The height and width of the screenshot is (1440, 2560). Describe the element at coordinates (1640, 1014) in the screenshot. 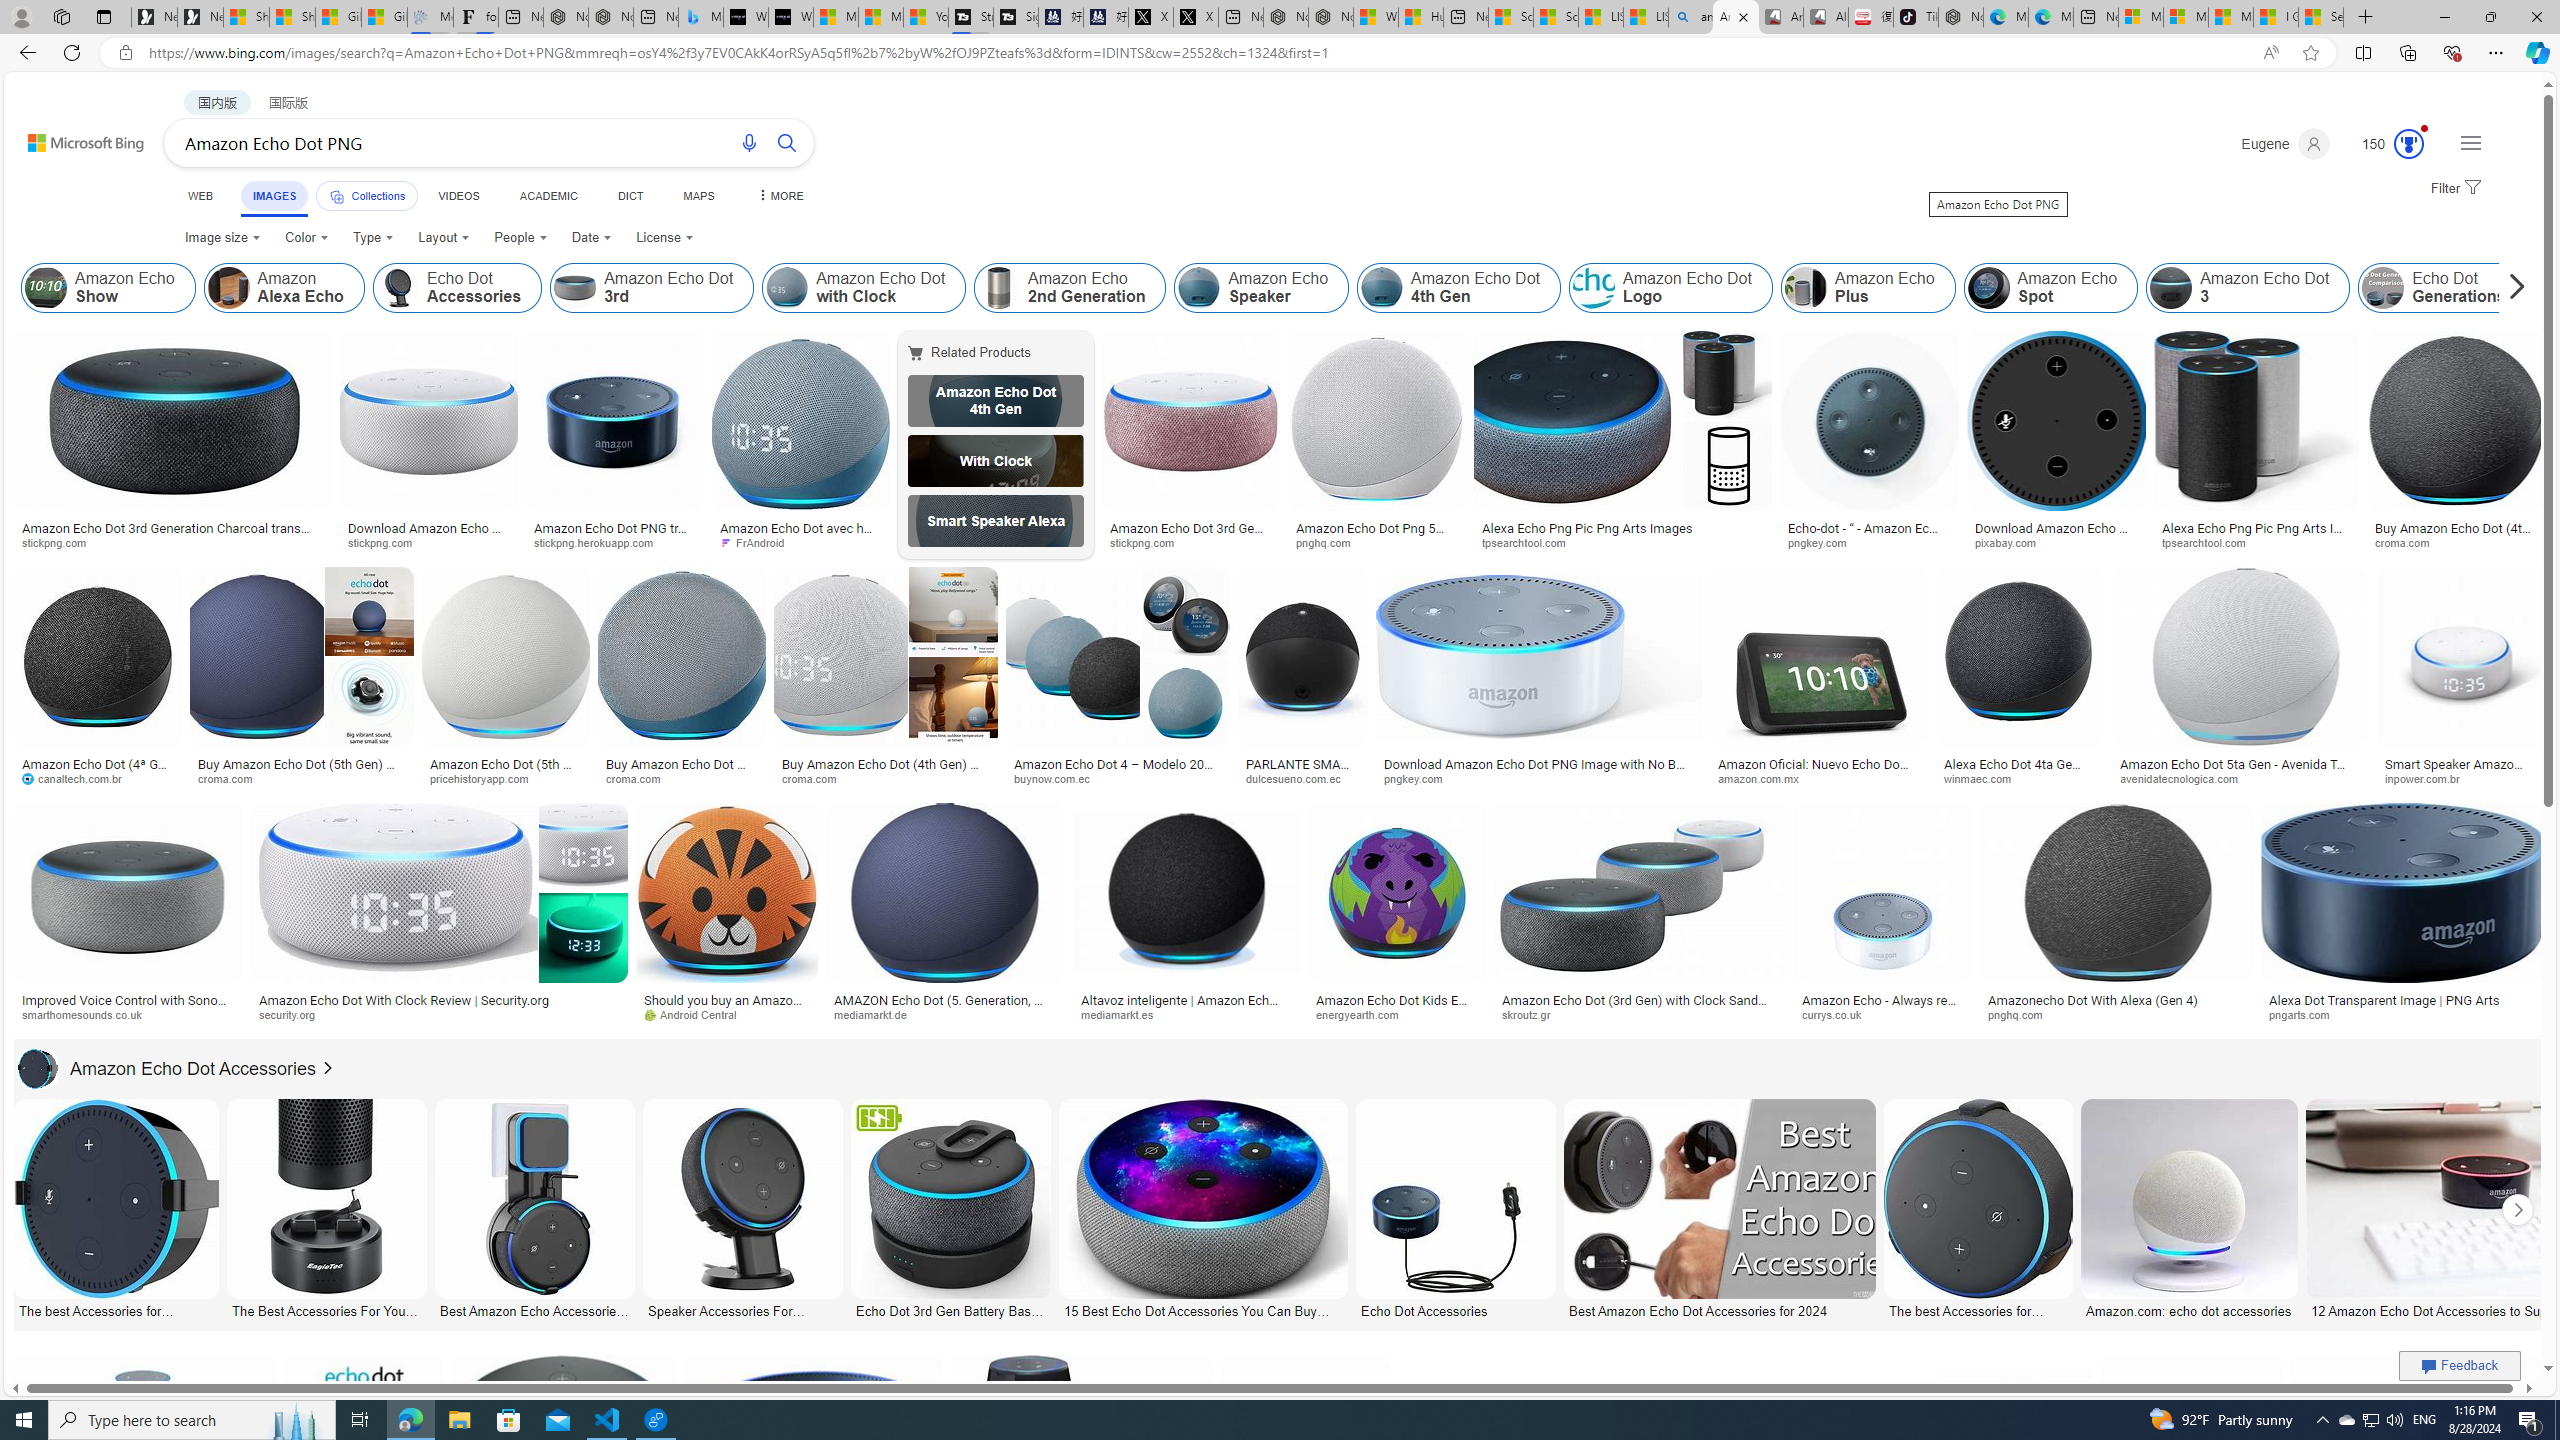

I see `skroutz.gr` at that location.